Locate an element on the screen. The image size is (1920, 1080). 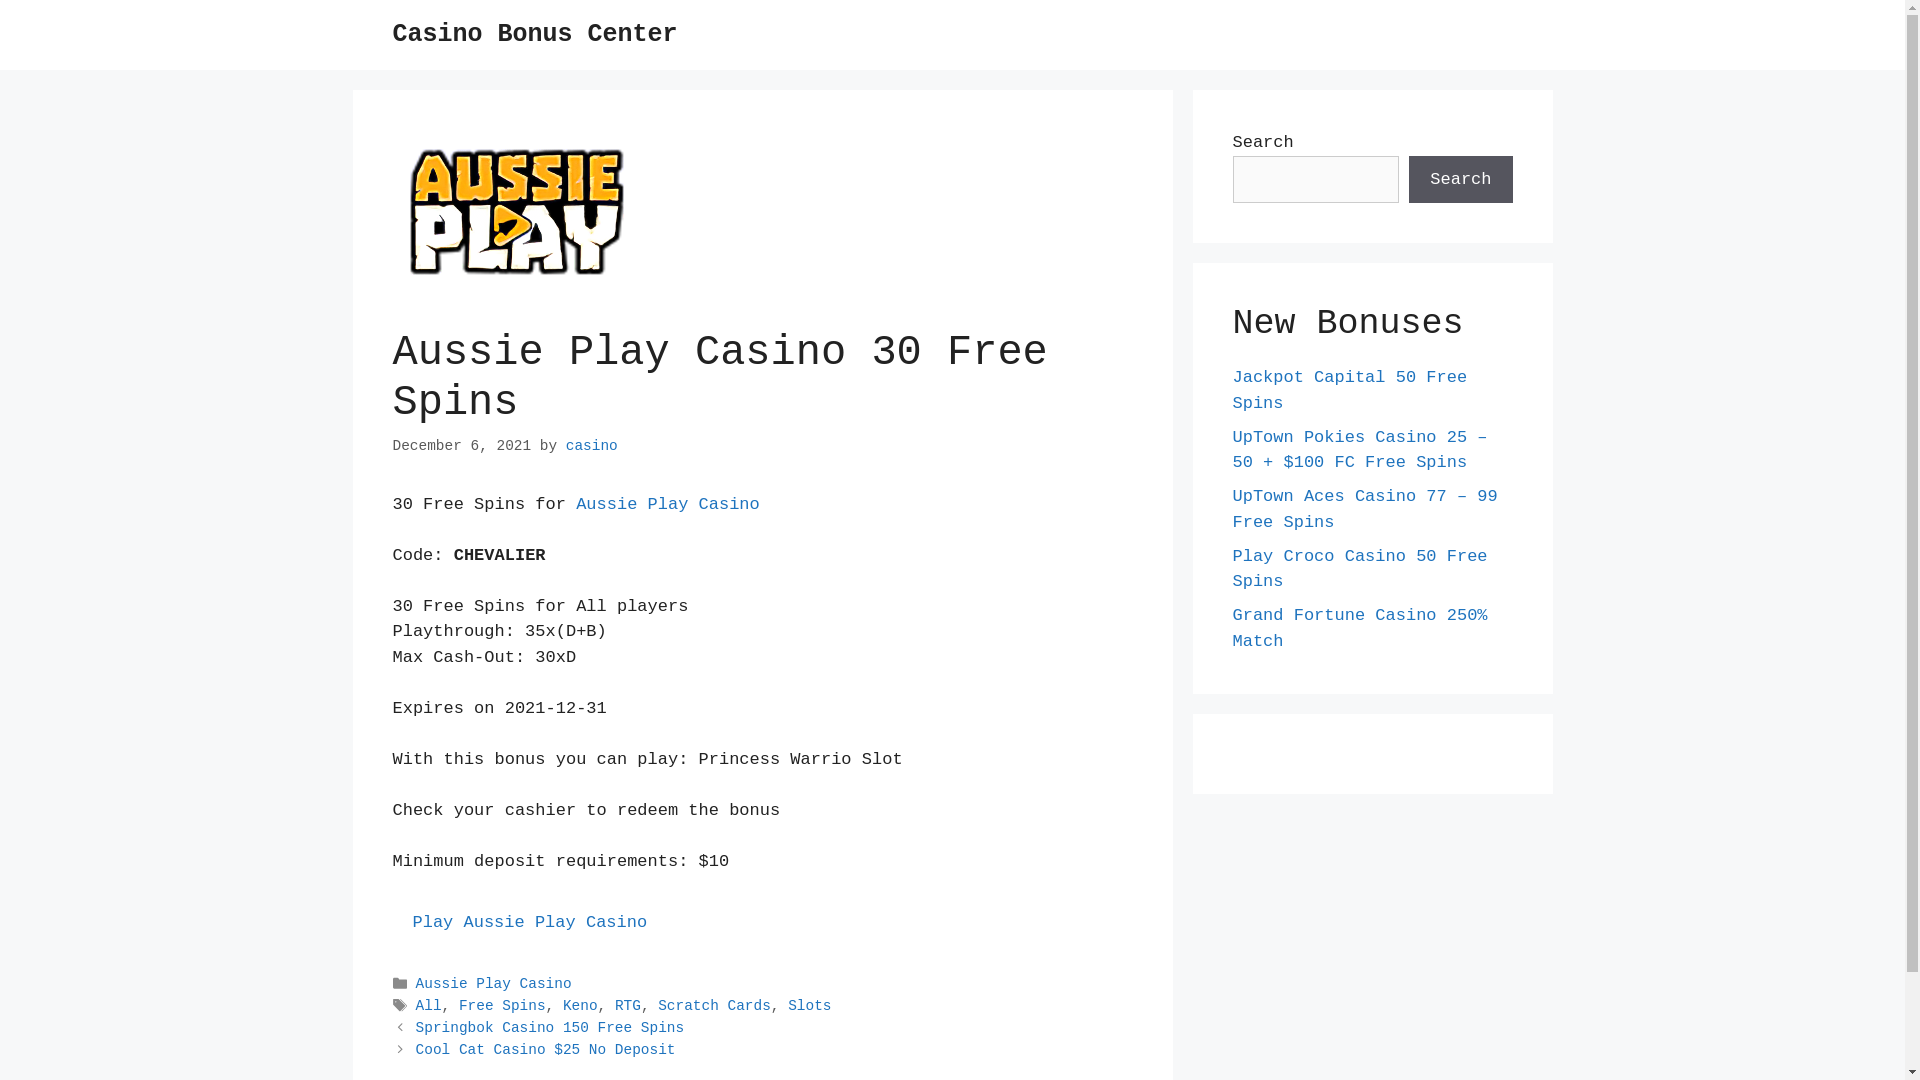
Search is located at coordinates (1460, 180).